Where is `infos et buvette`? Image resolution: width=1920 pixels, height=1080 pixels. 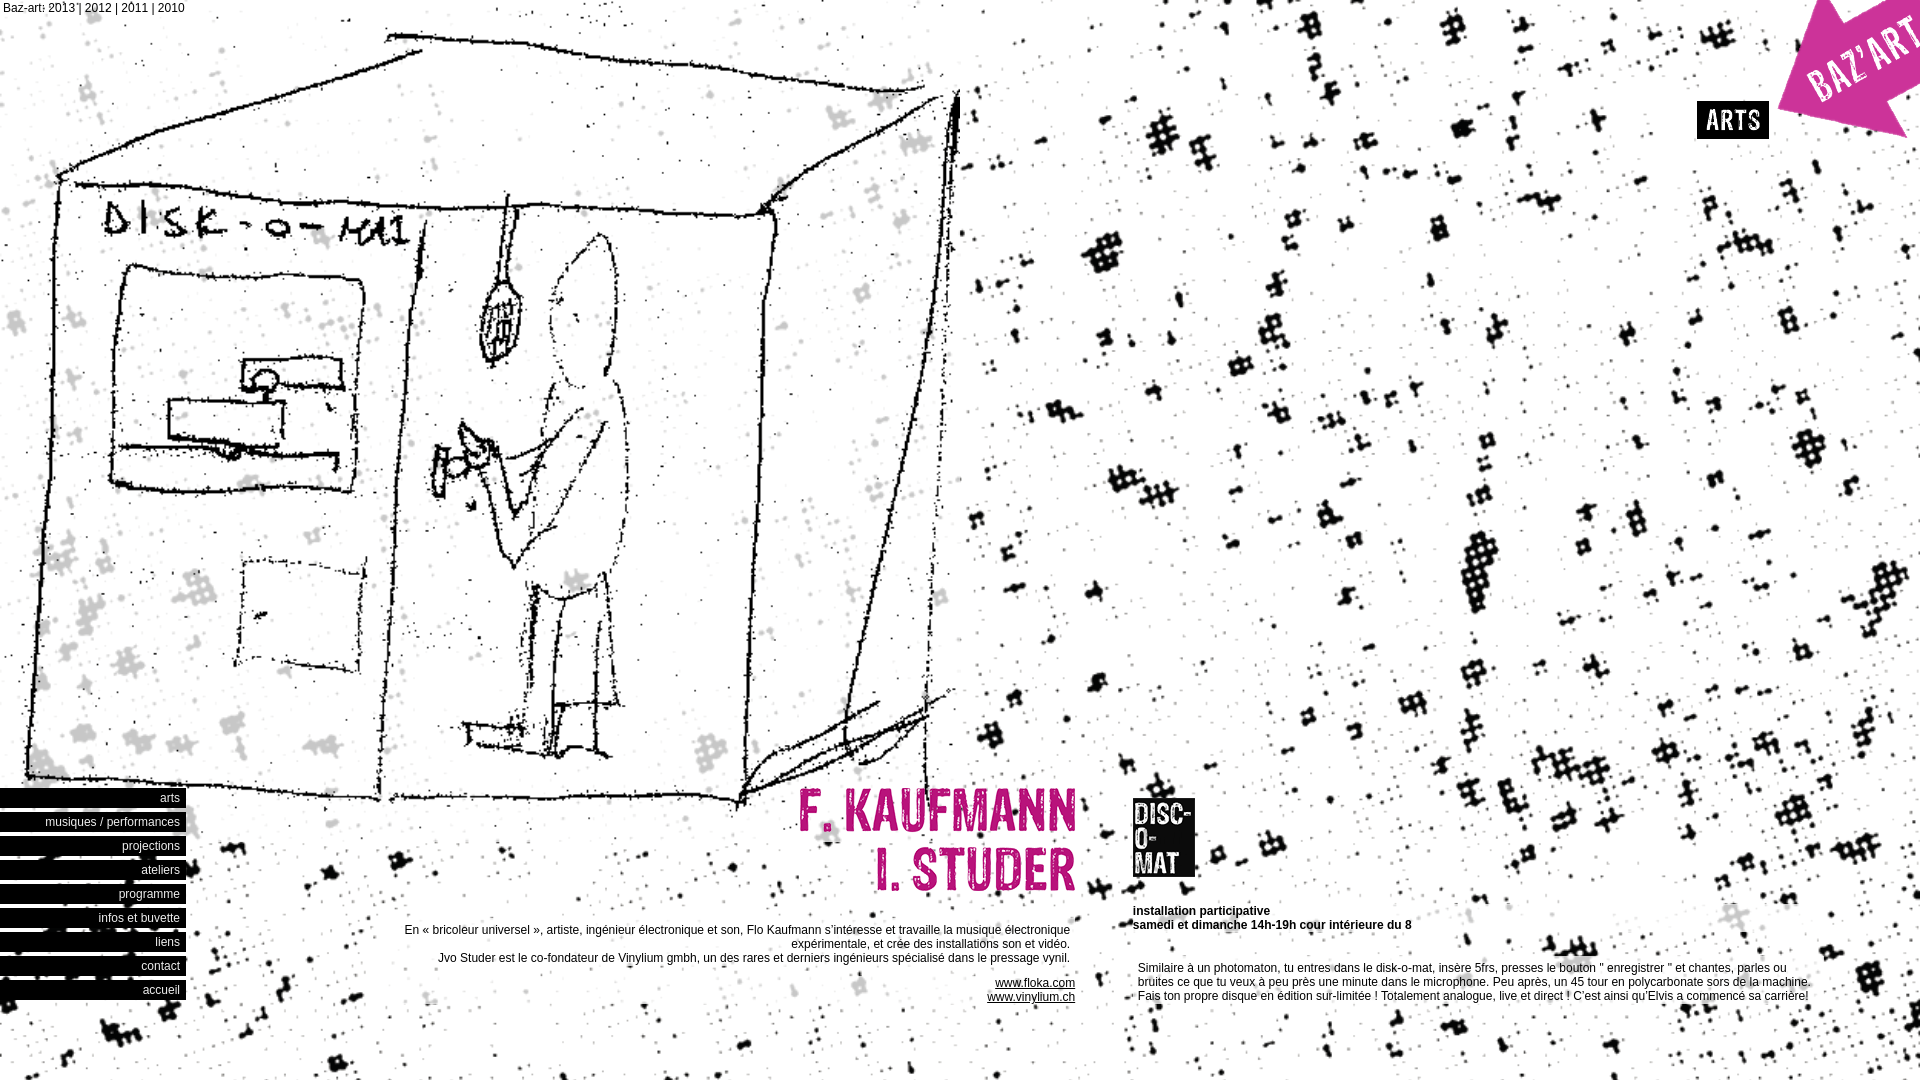 infos et buvette is located at coordinates (93, 918).